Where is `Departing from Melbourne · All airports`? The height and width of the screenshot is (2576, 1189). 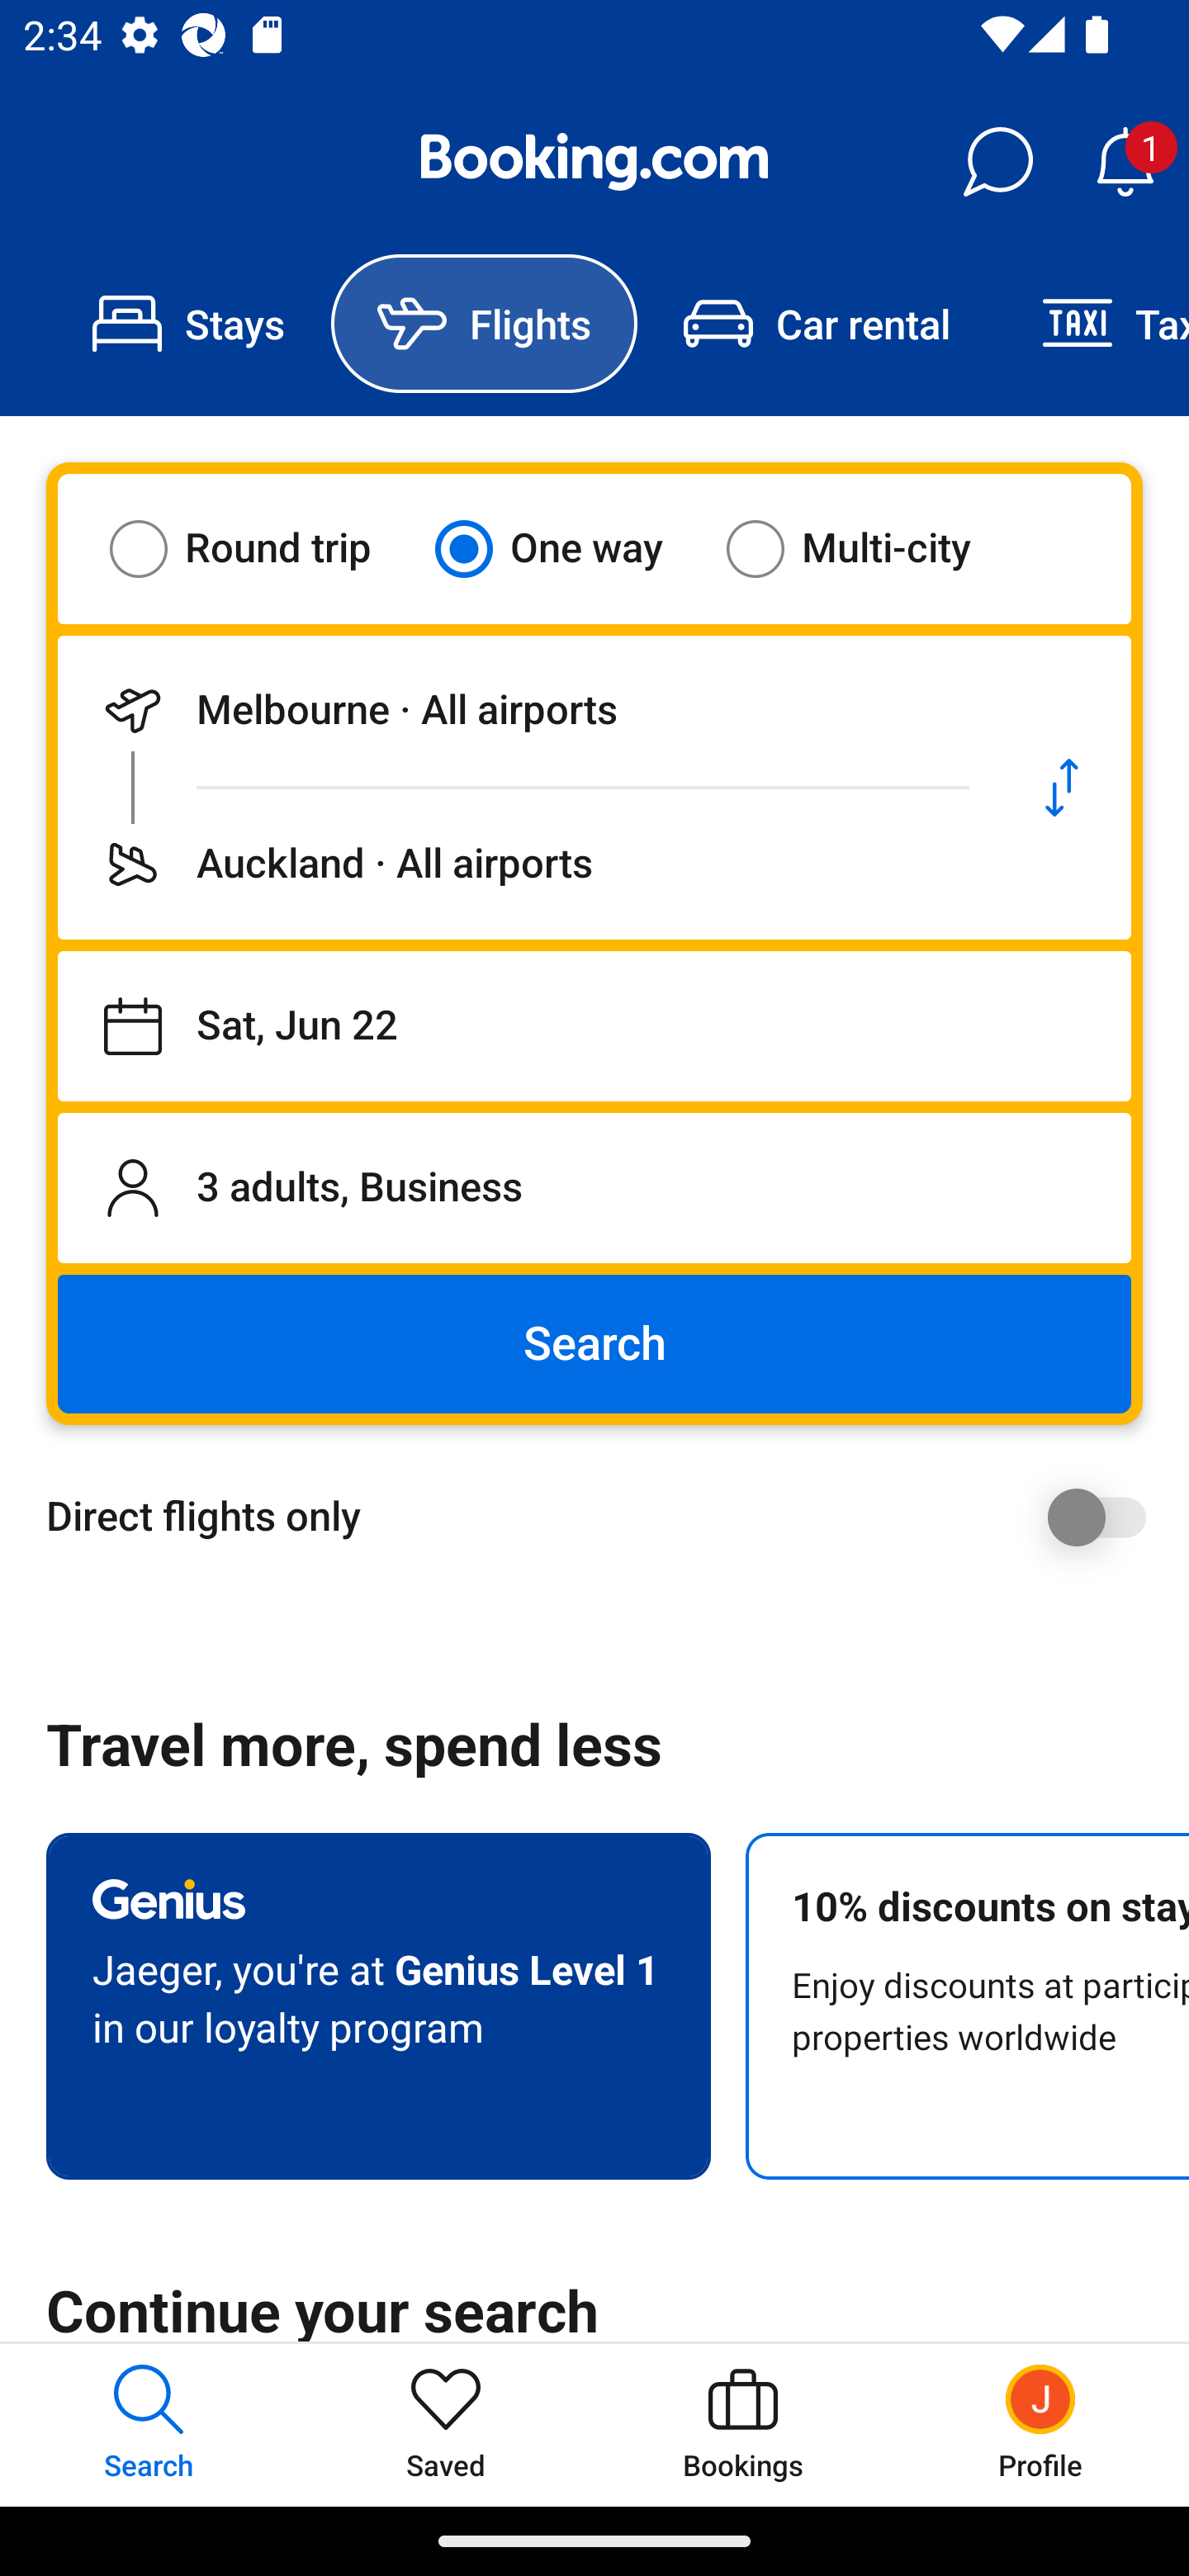
Departing from Melbourne · All airports is located at coordinates (525, 710).